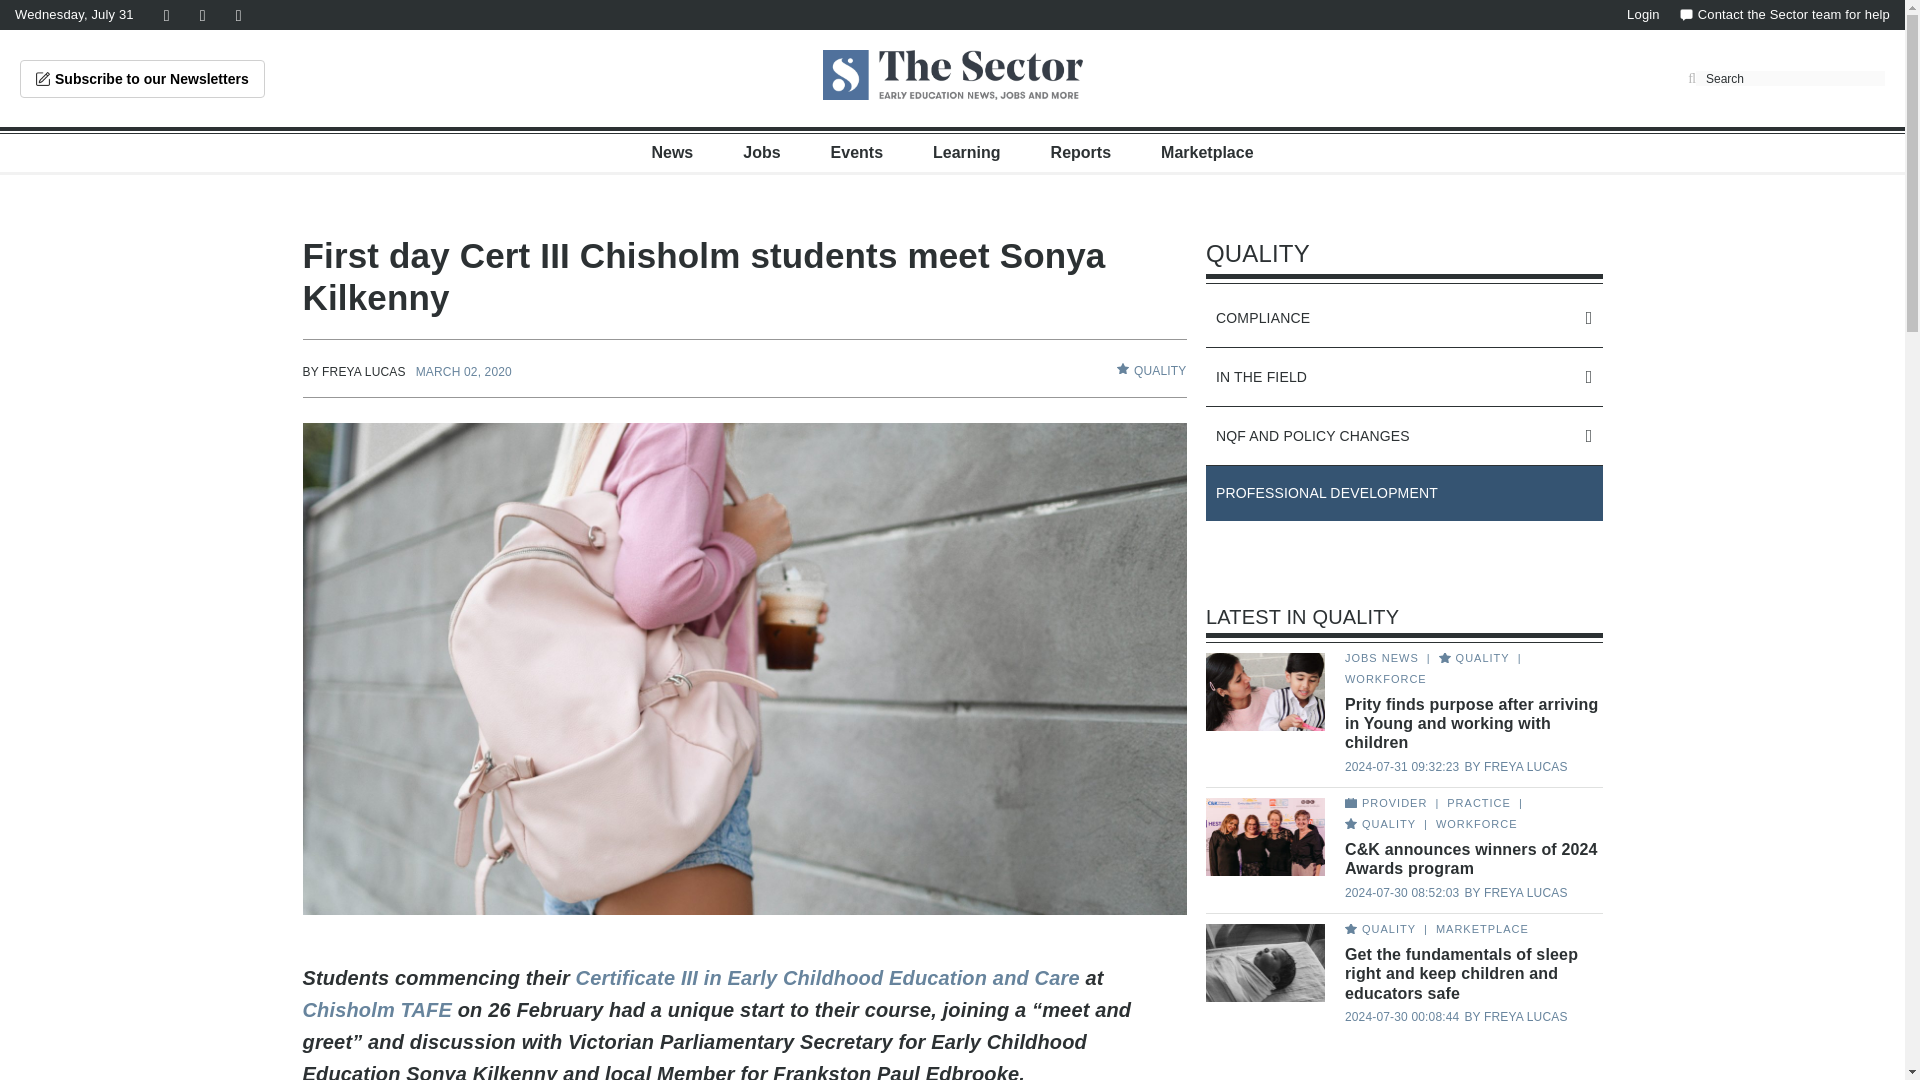  Describe the element at coordinates (828, 978) in the screenshot. I see `Certificate III in Early Childhood Education and Care` at that location.